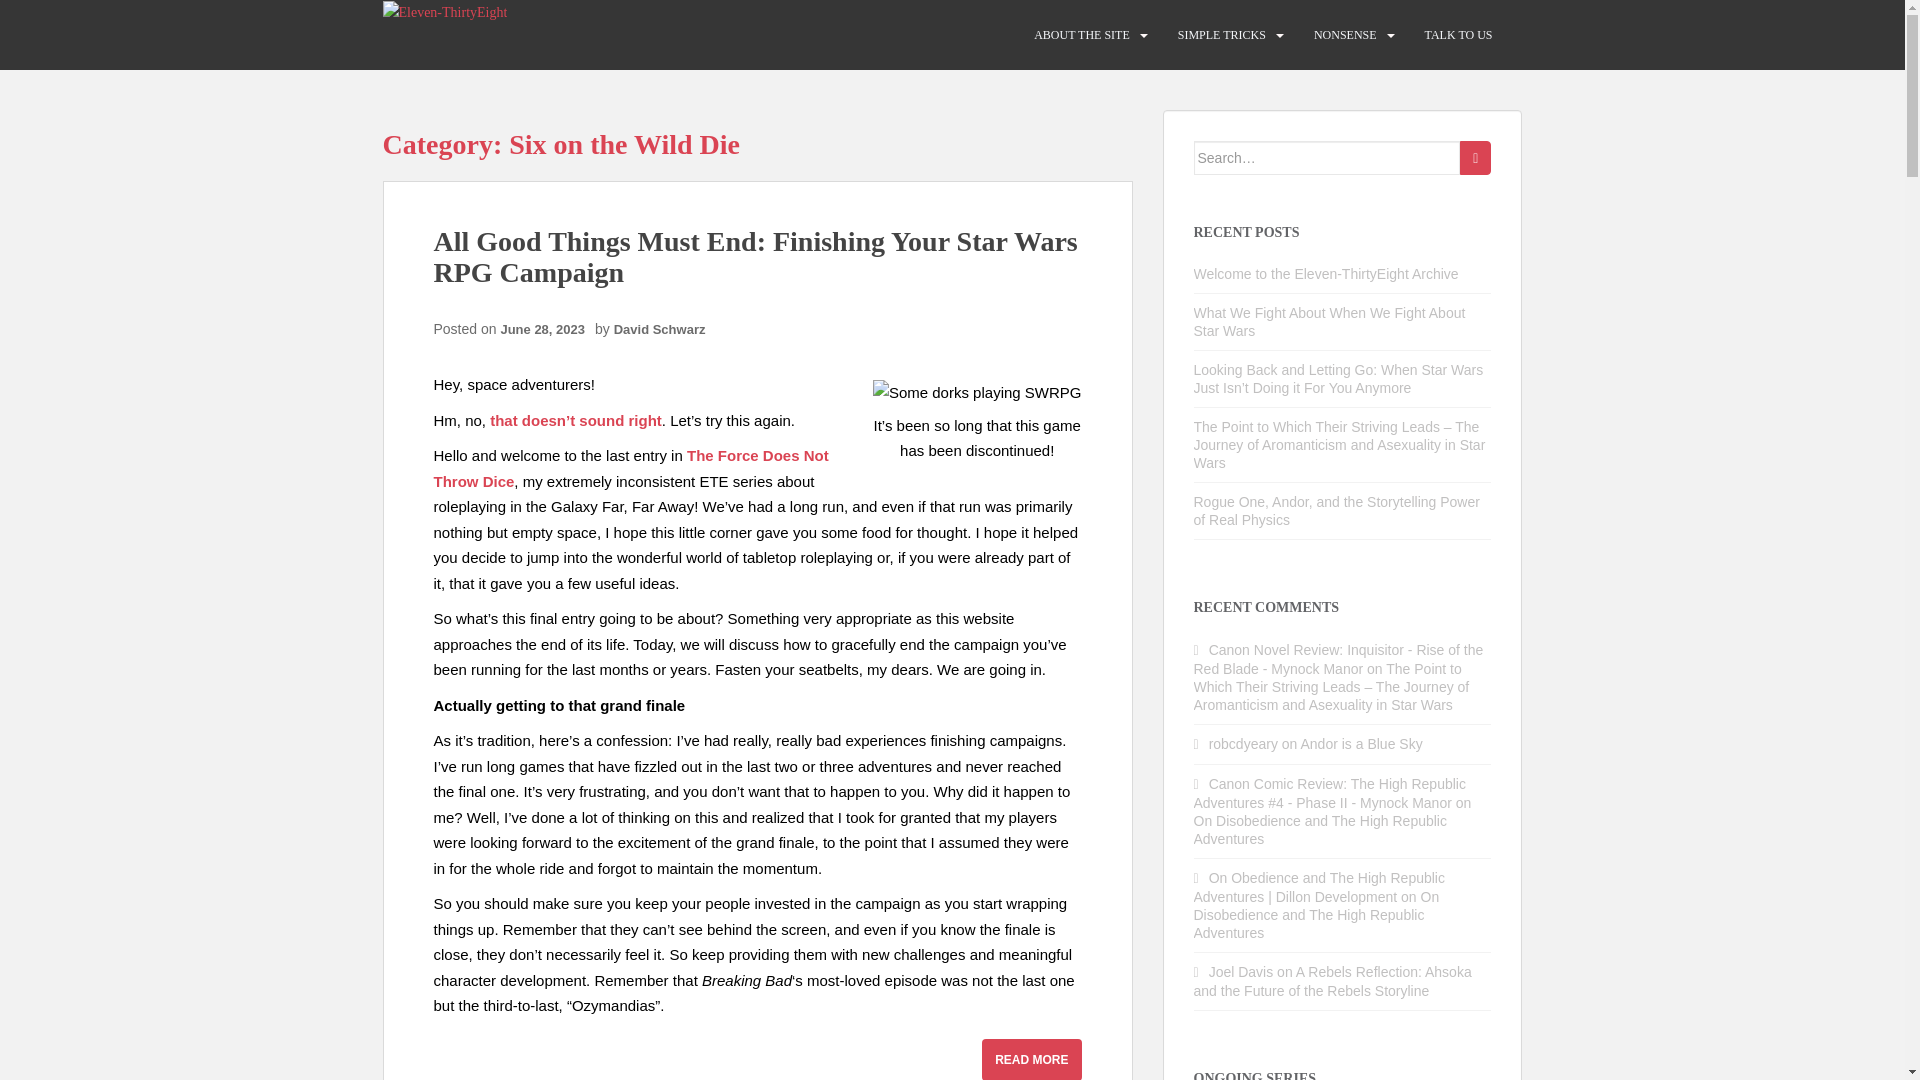 The height and width of the screenshot is (1080, 1920). Describe the element at coordinates (547, 328) in the screenshot. I see `8:00 am` at that location.